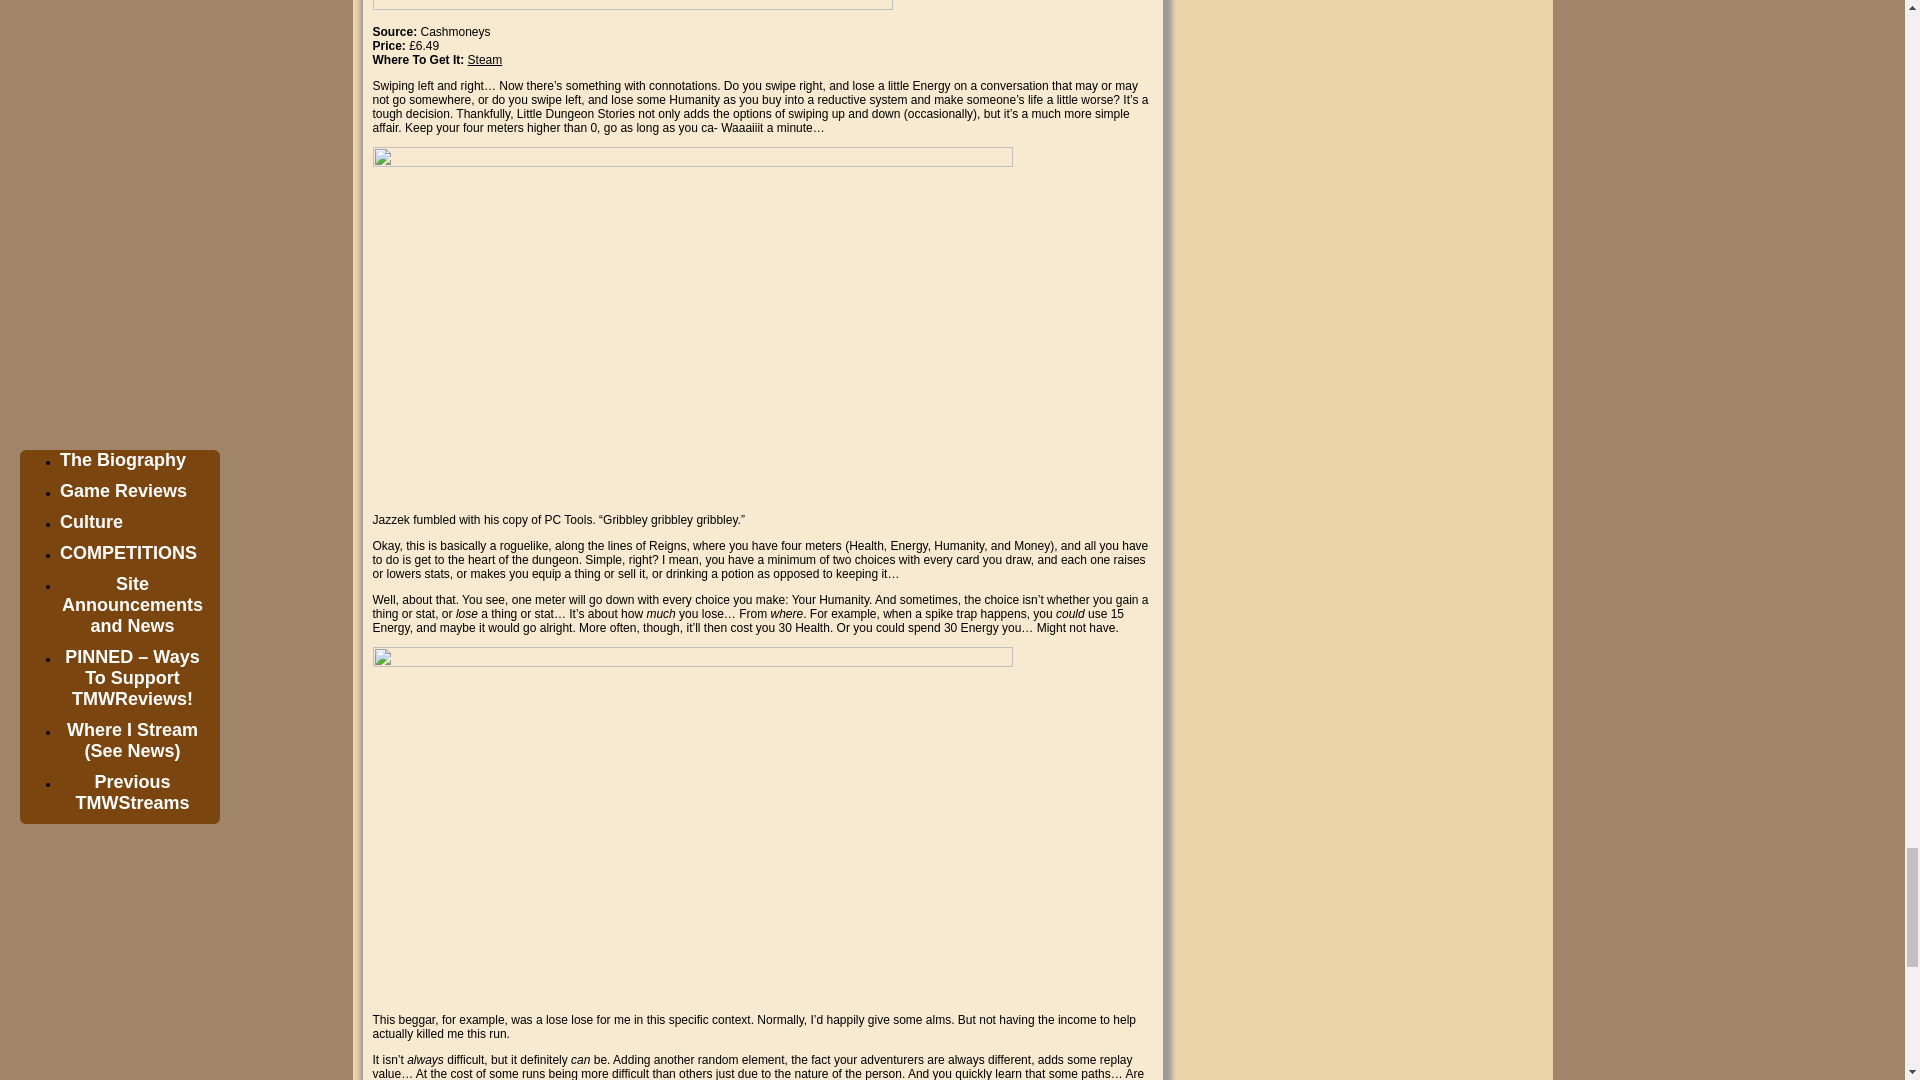 This screenshot has height=1080, width=1920. I want to click on Steam, so click(486, 59).